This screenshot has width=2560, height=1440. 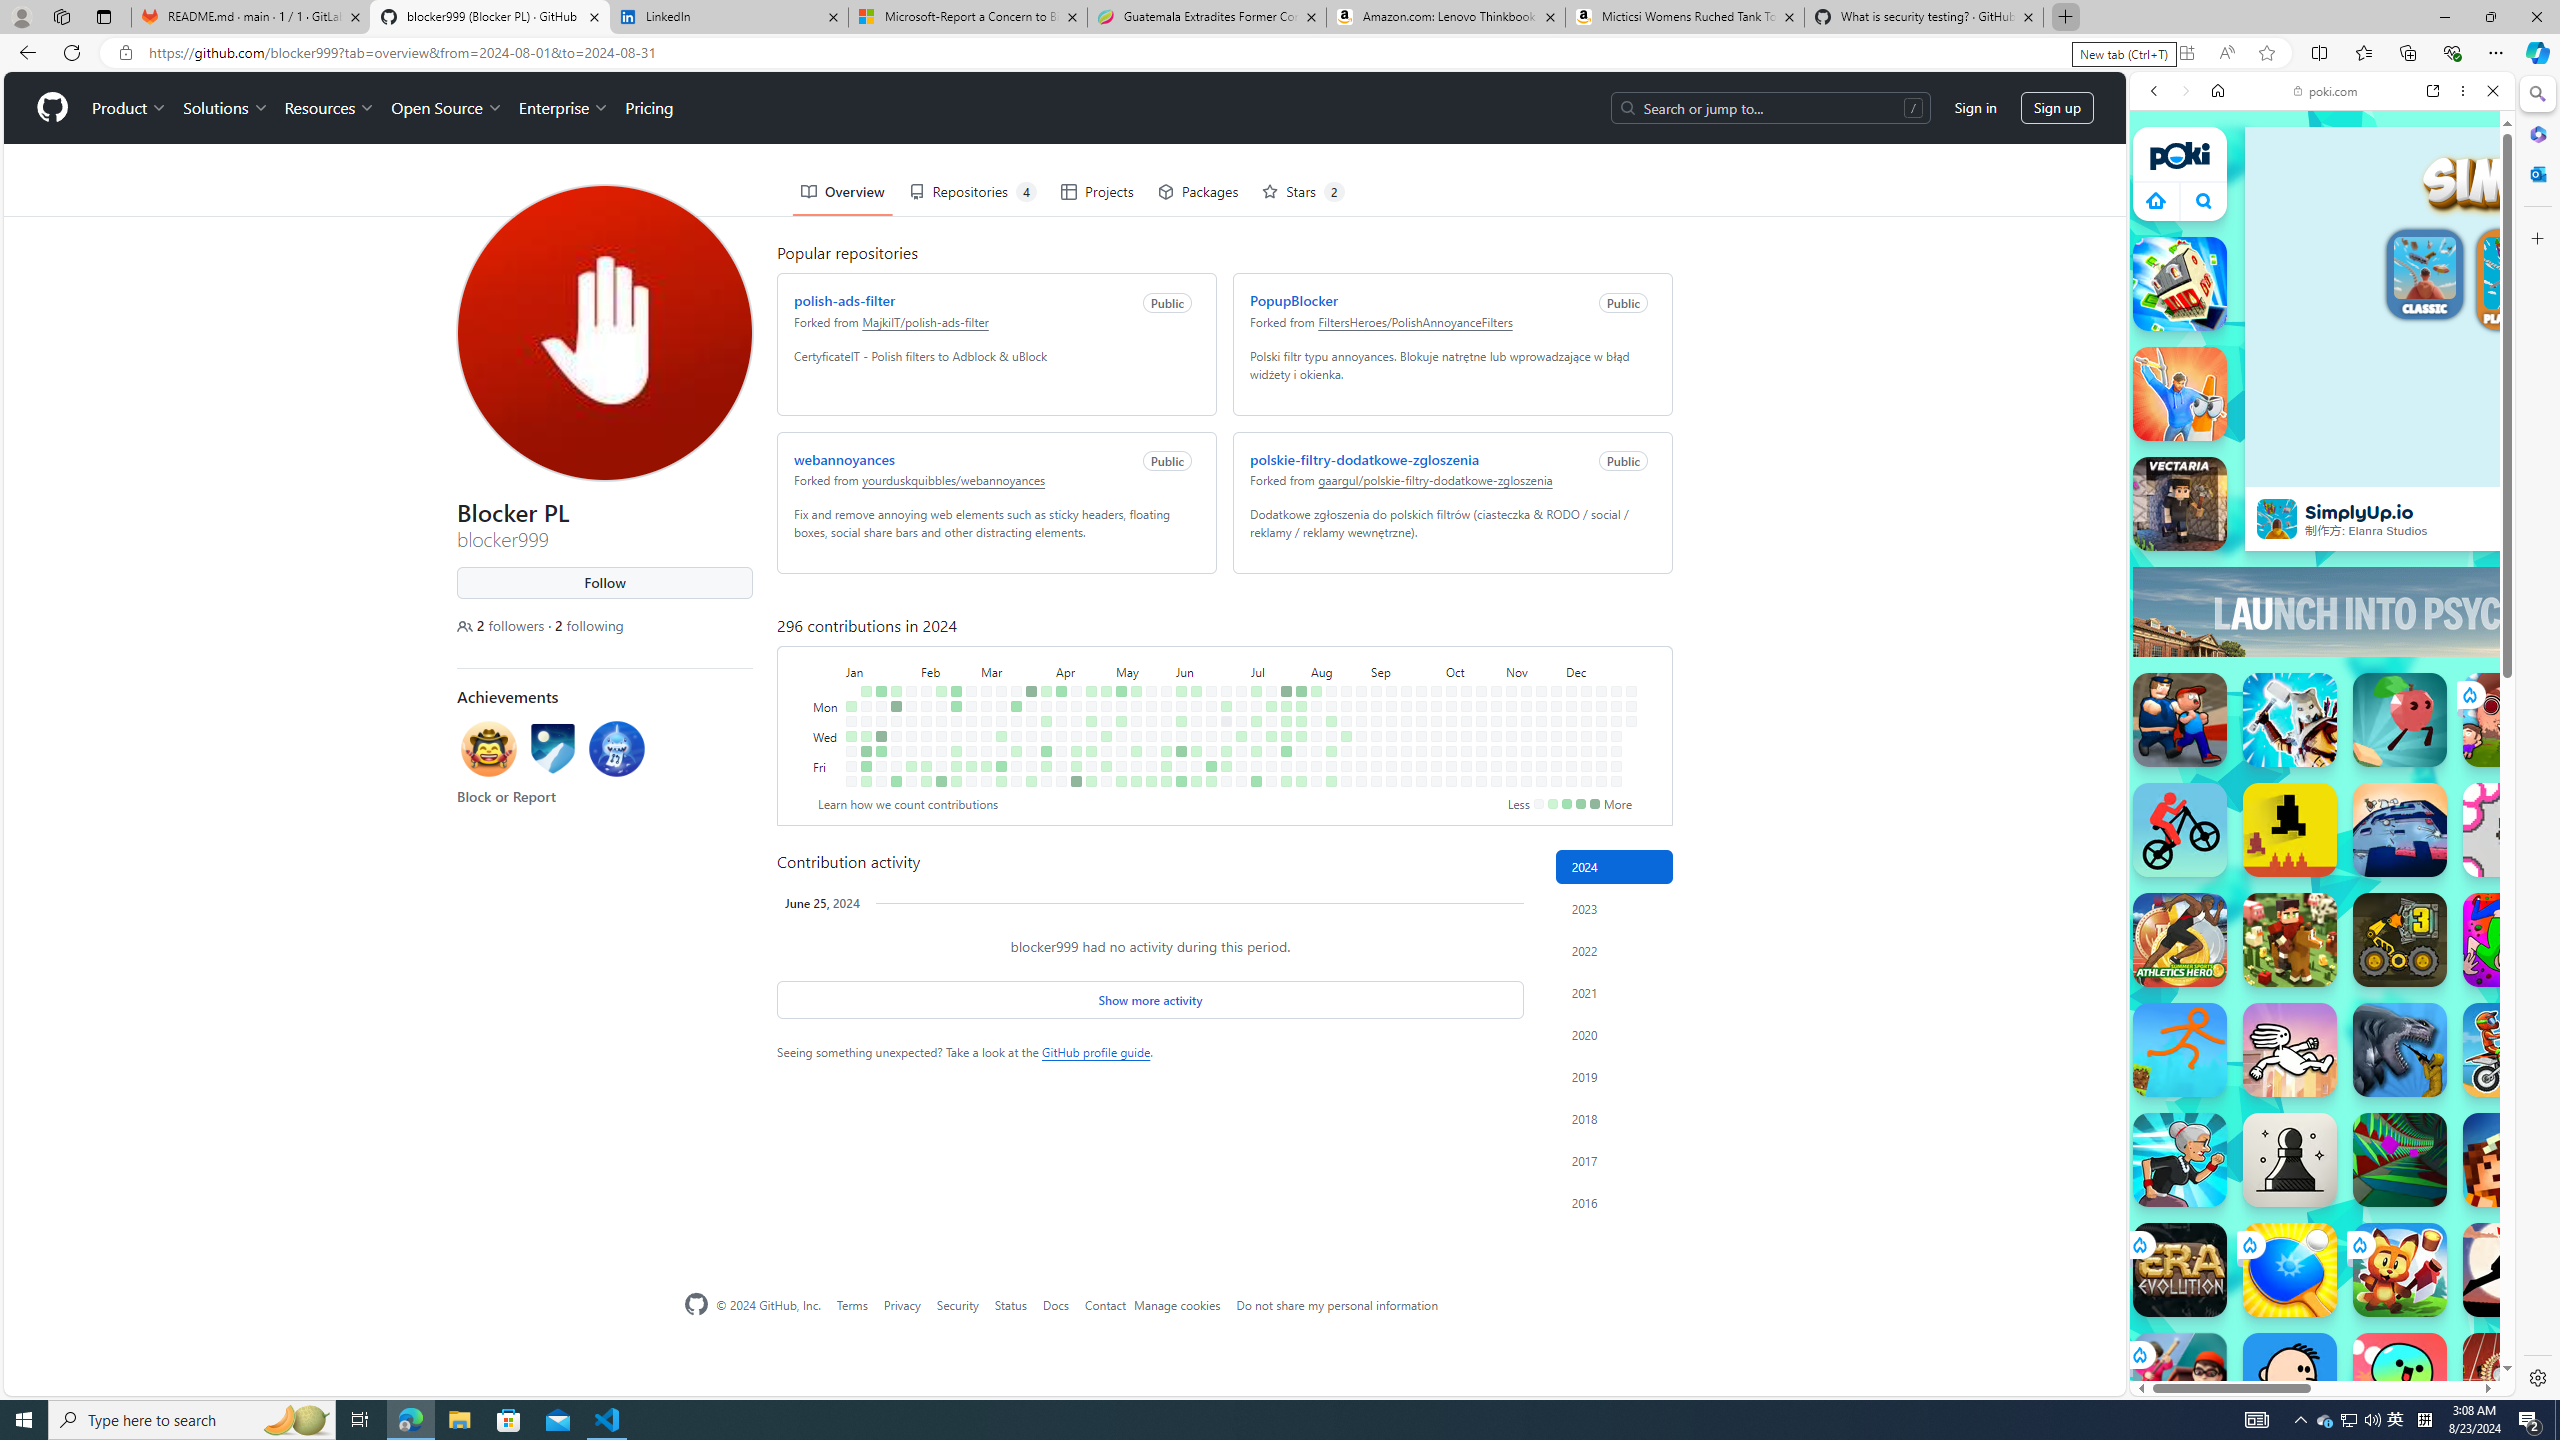 I want to click on No contributions on November 5th., so click(x=1512, y=721).